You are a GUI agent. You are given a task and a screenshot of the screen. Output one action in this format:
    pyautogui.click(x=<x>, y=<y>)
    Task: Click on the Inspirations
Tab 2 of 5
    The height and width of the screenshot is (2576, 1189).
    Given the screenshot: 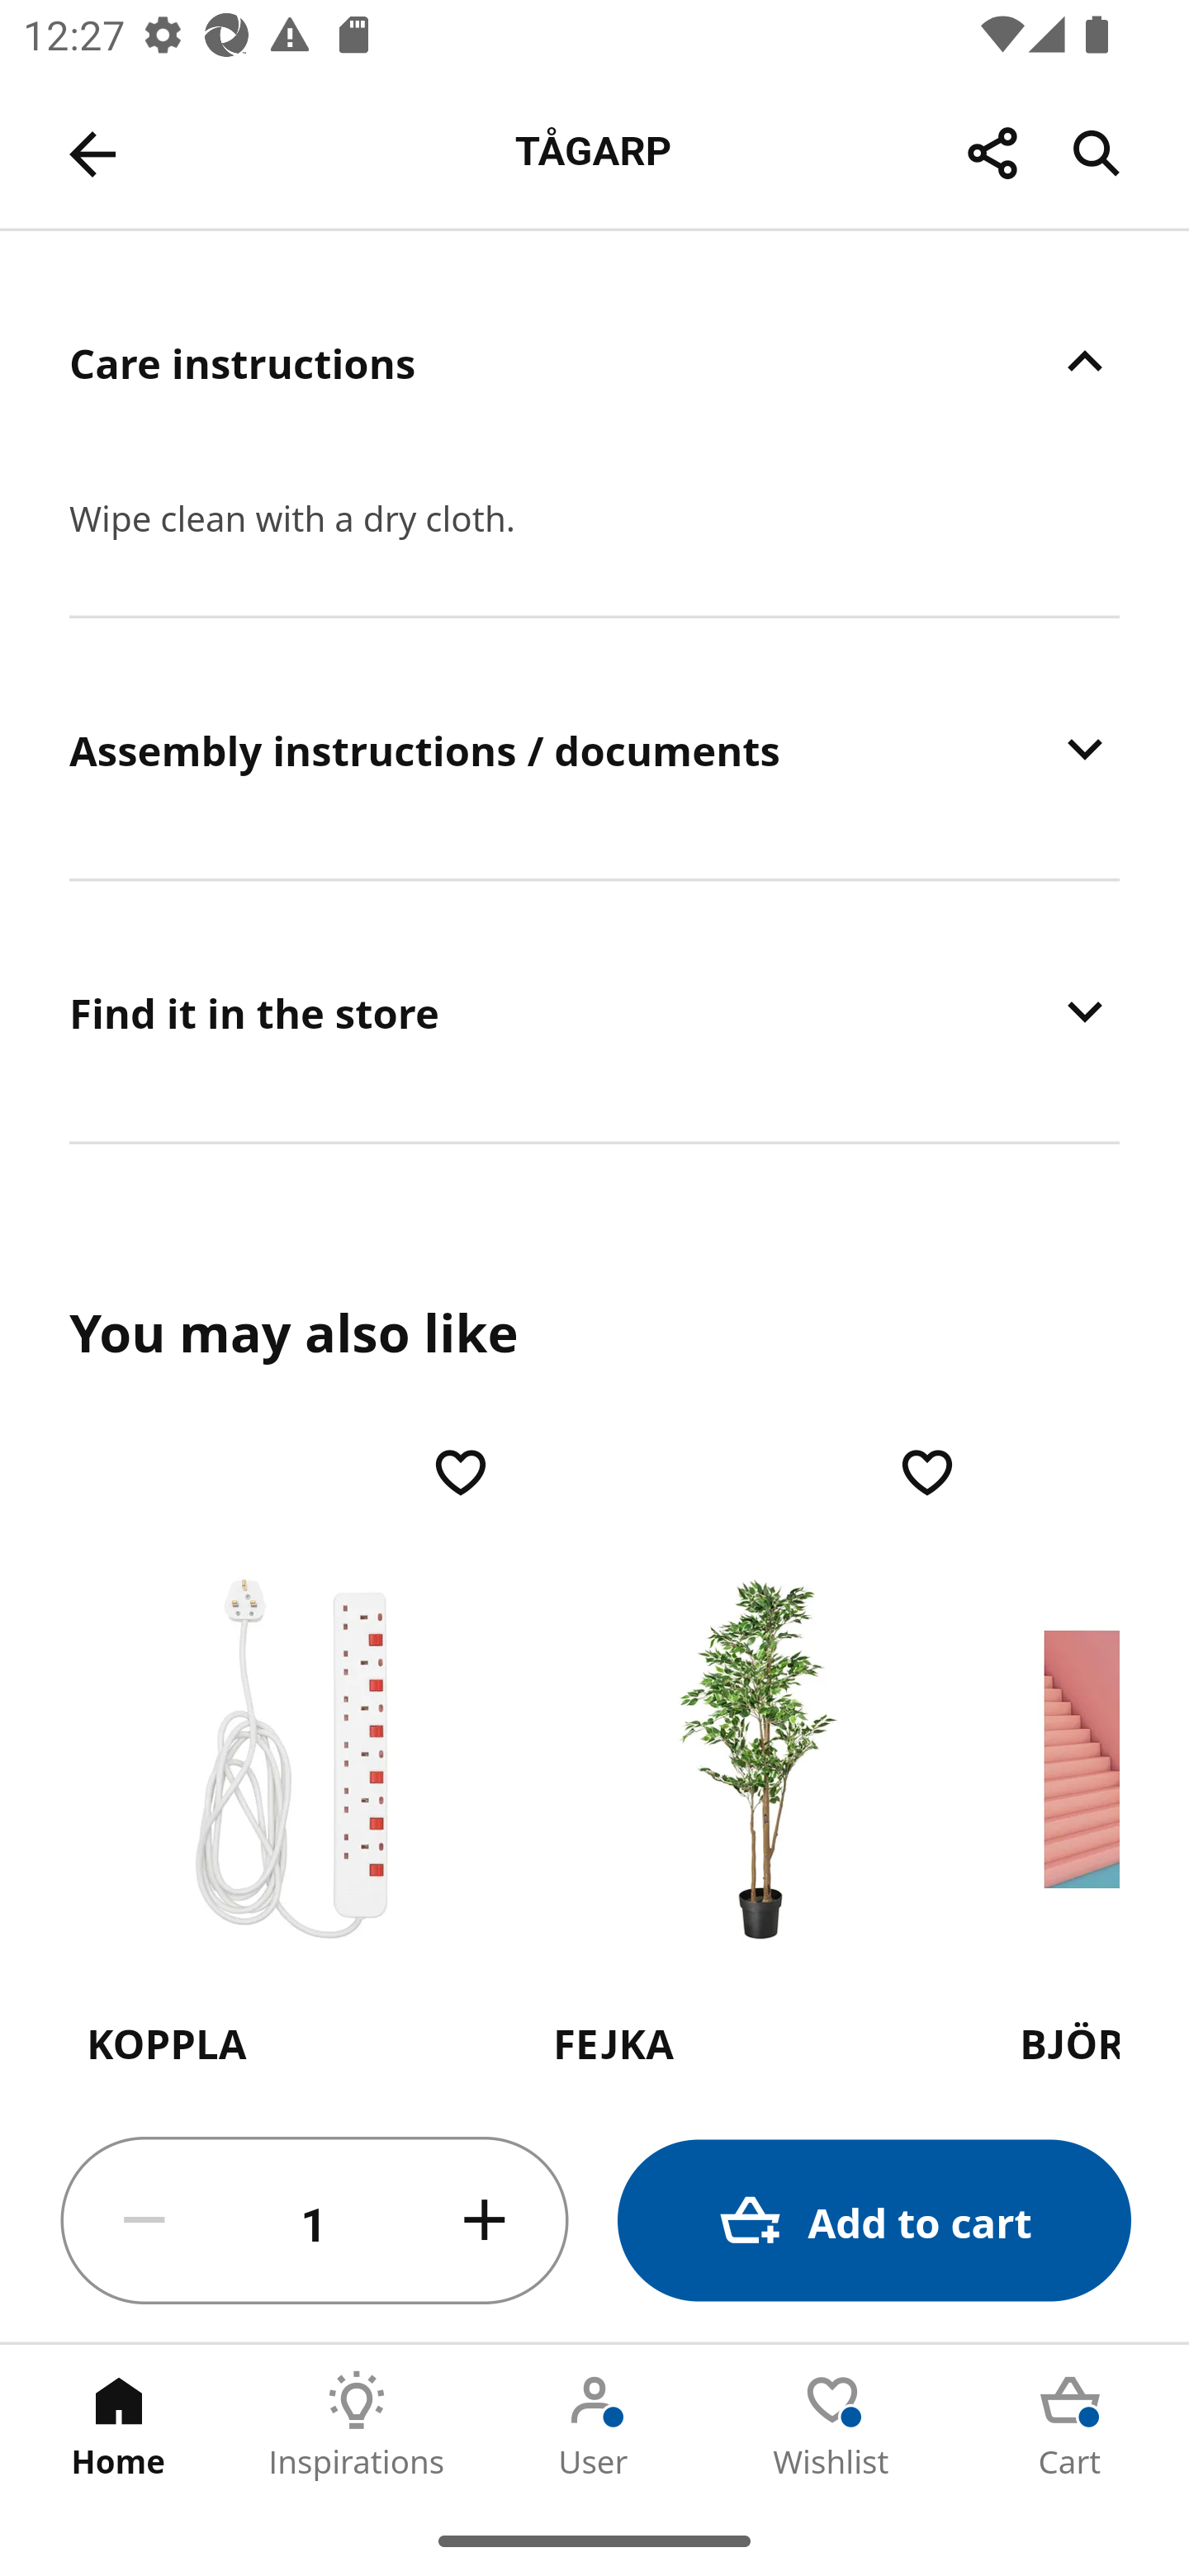 What is the action you would take?
    pyautogui.click(x=357, y=2425)
    